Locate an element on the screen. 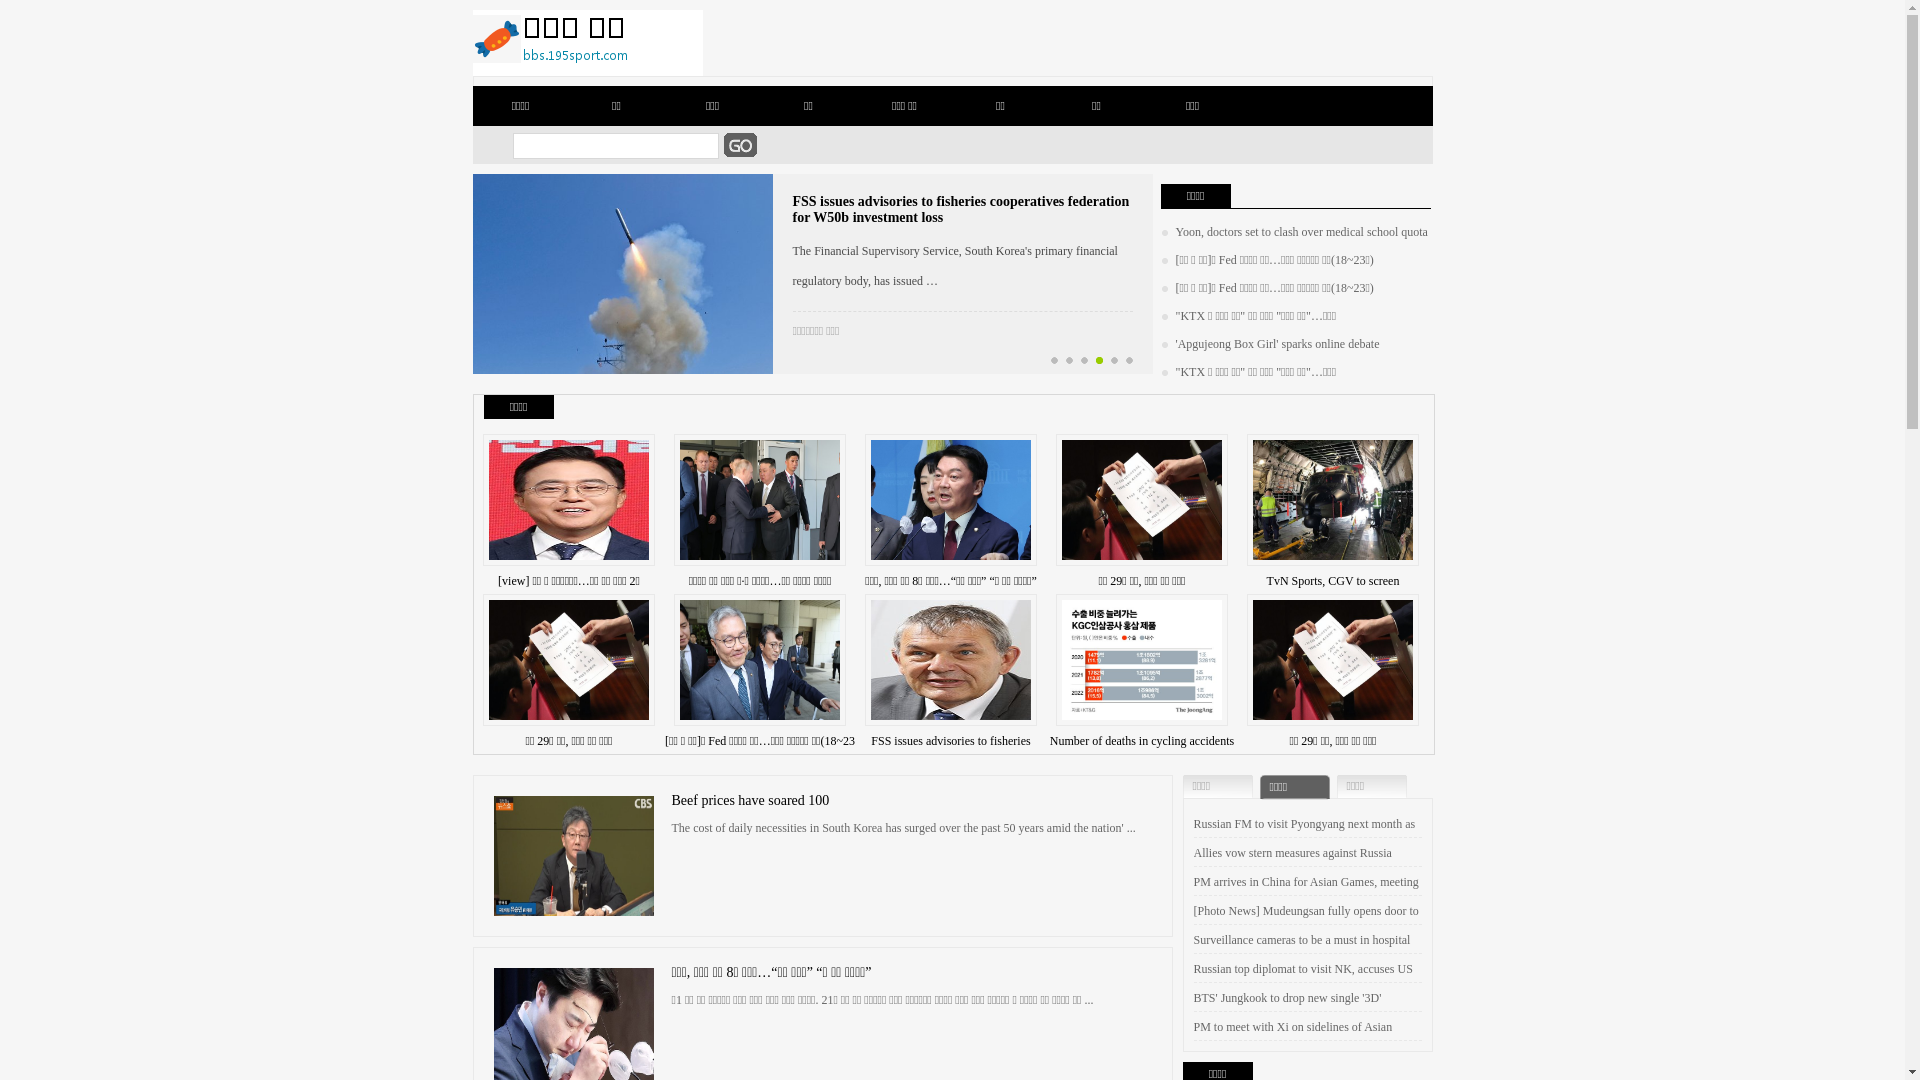  Allies vow stern measures against Russia is located at coordinates (1293, 853).